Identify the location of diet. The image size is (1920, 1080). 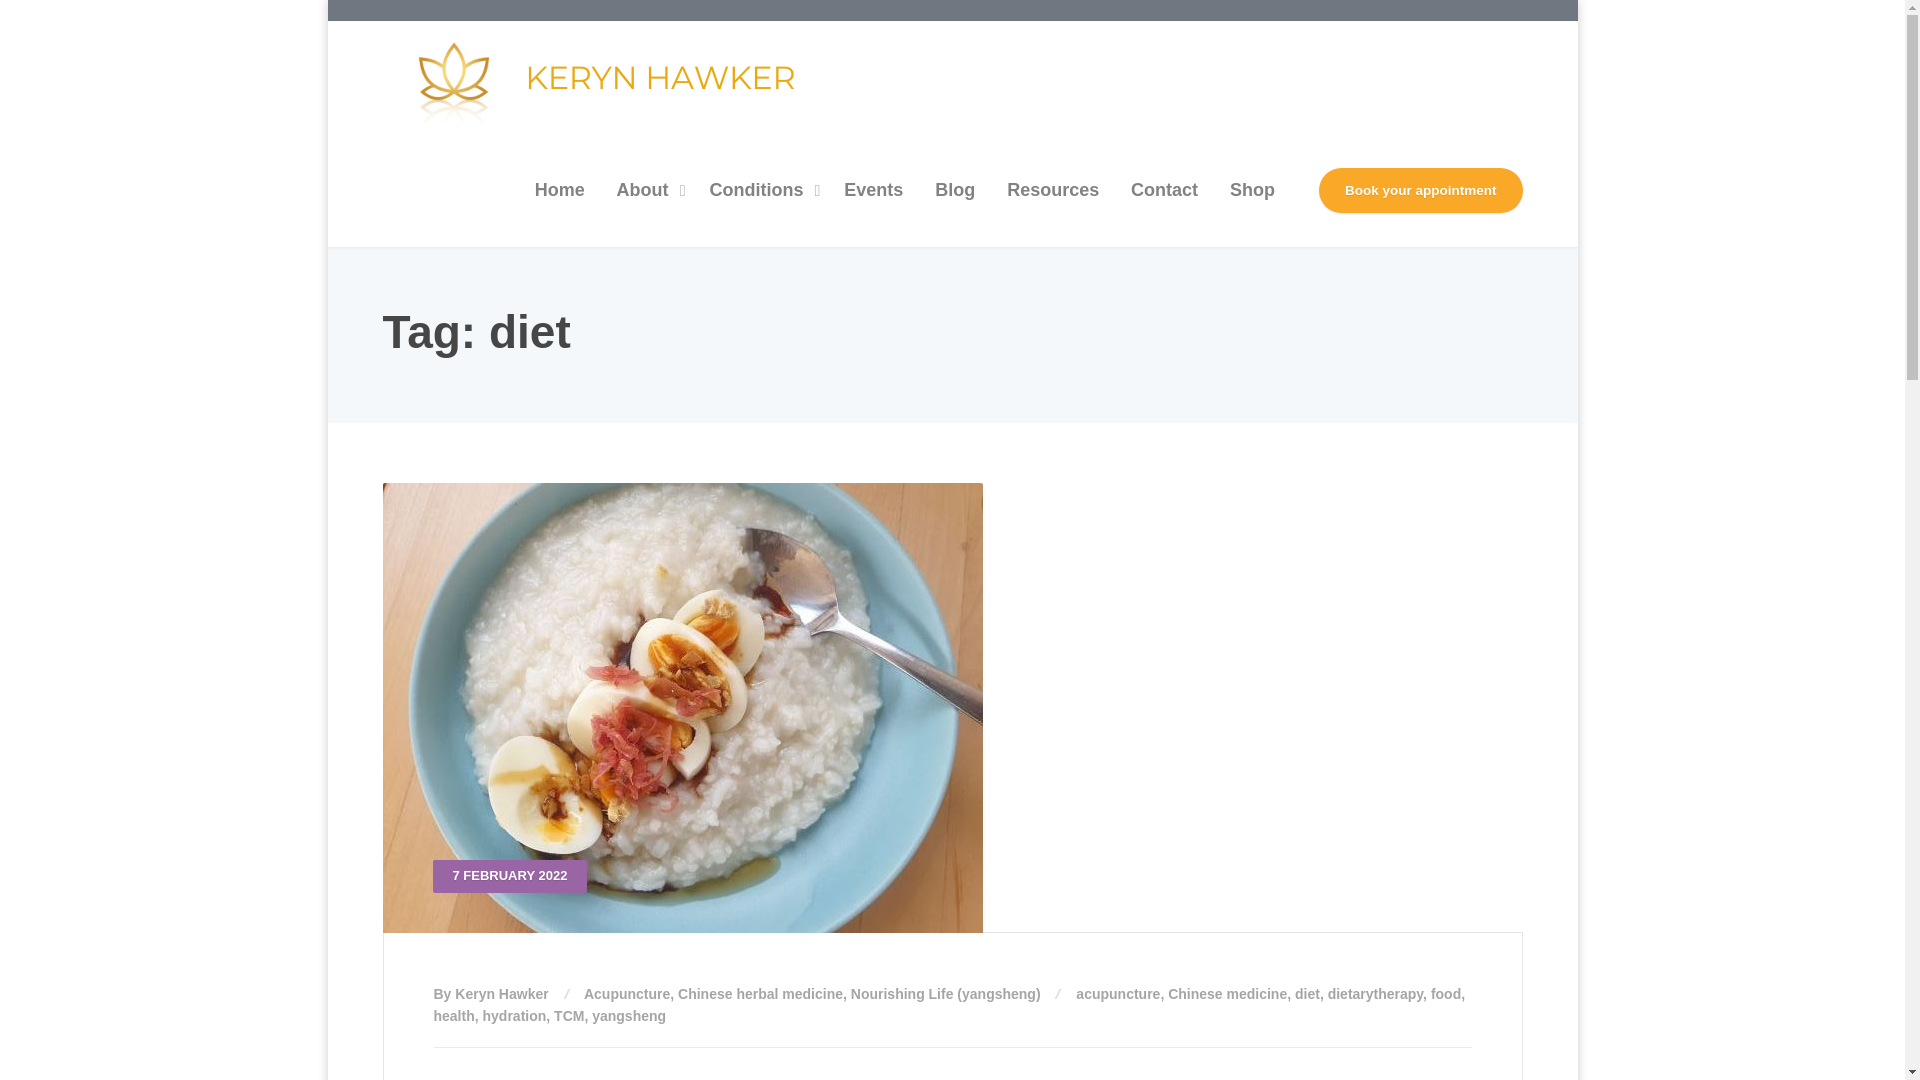
(1307, 994).